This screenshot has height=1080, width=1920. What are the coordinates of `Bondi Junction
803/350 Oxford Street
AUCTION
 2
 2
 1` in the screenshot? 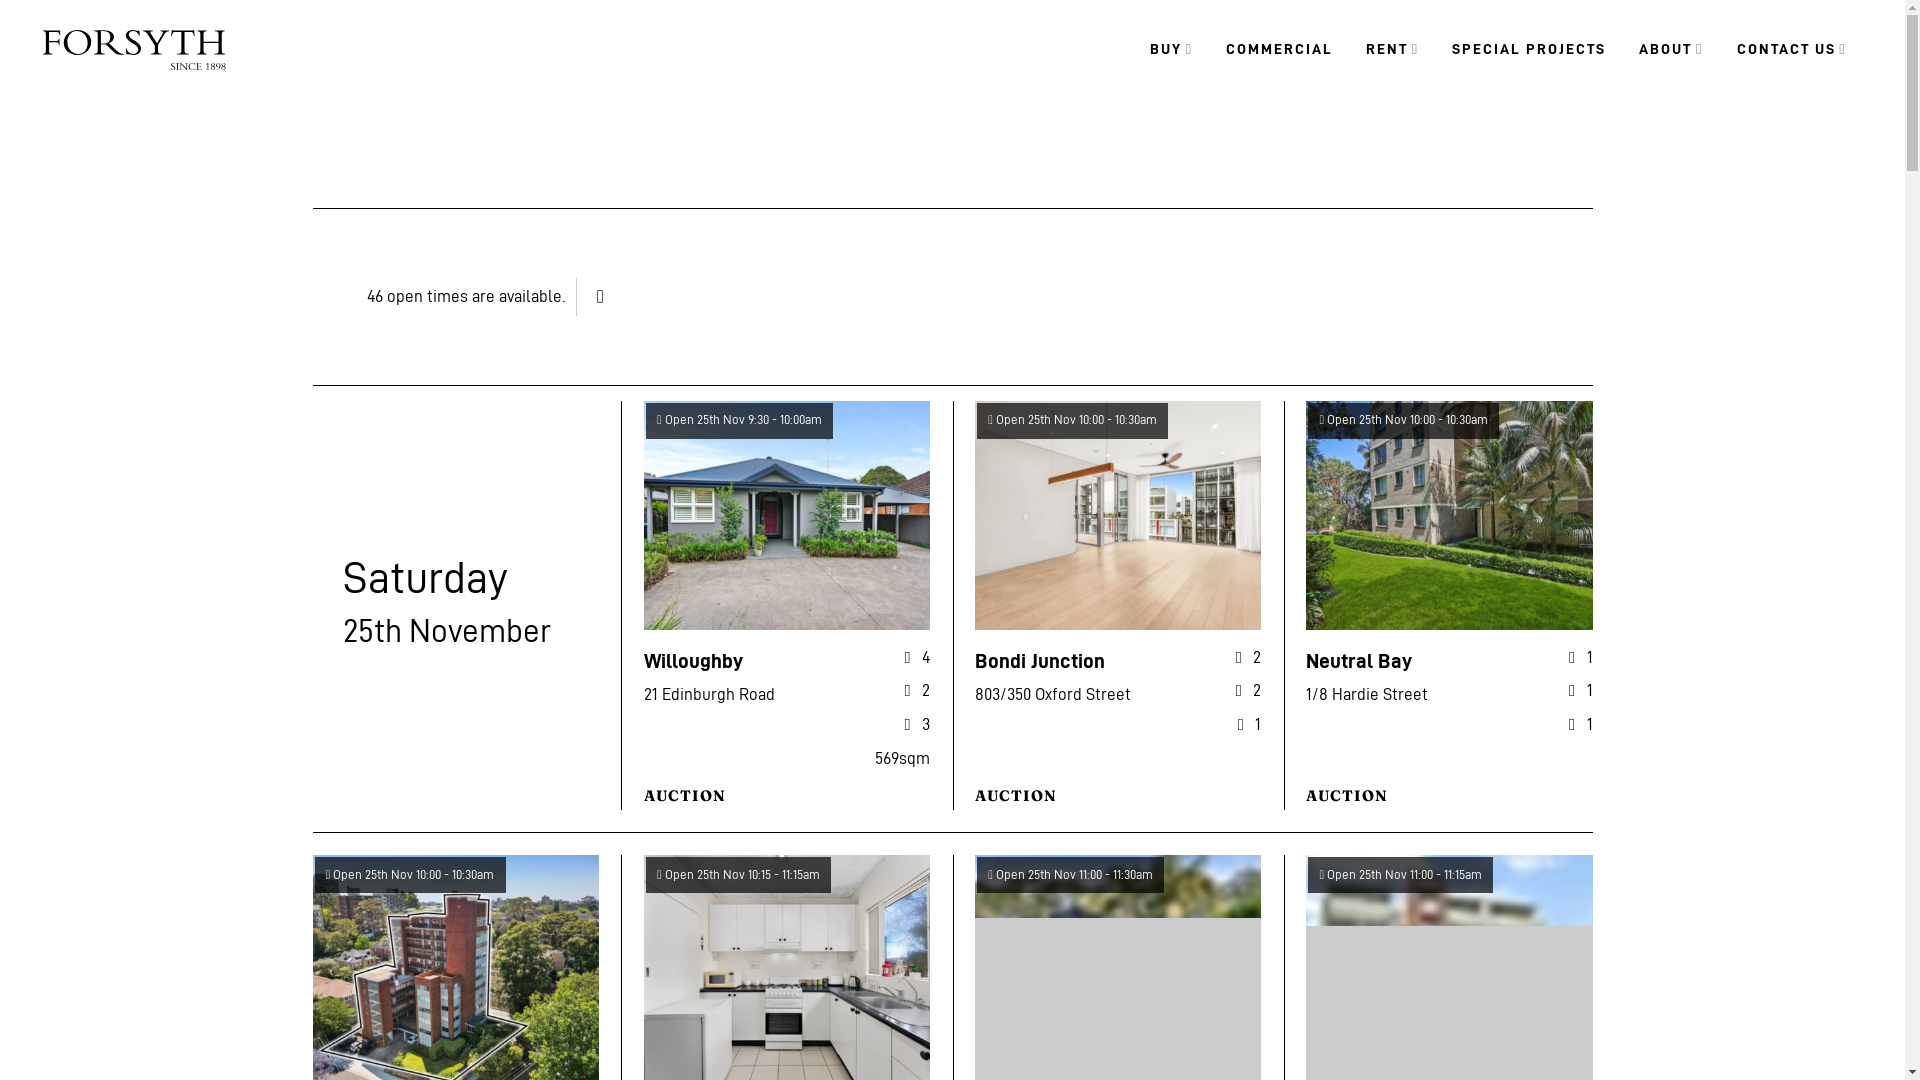 It's located at (1118, 604).